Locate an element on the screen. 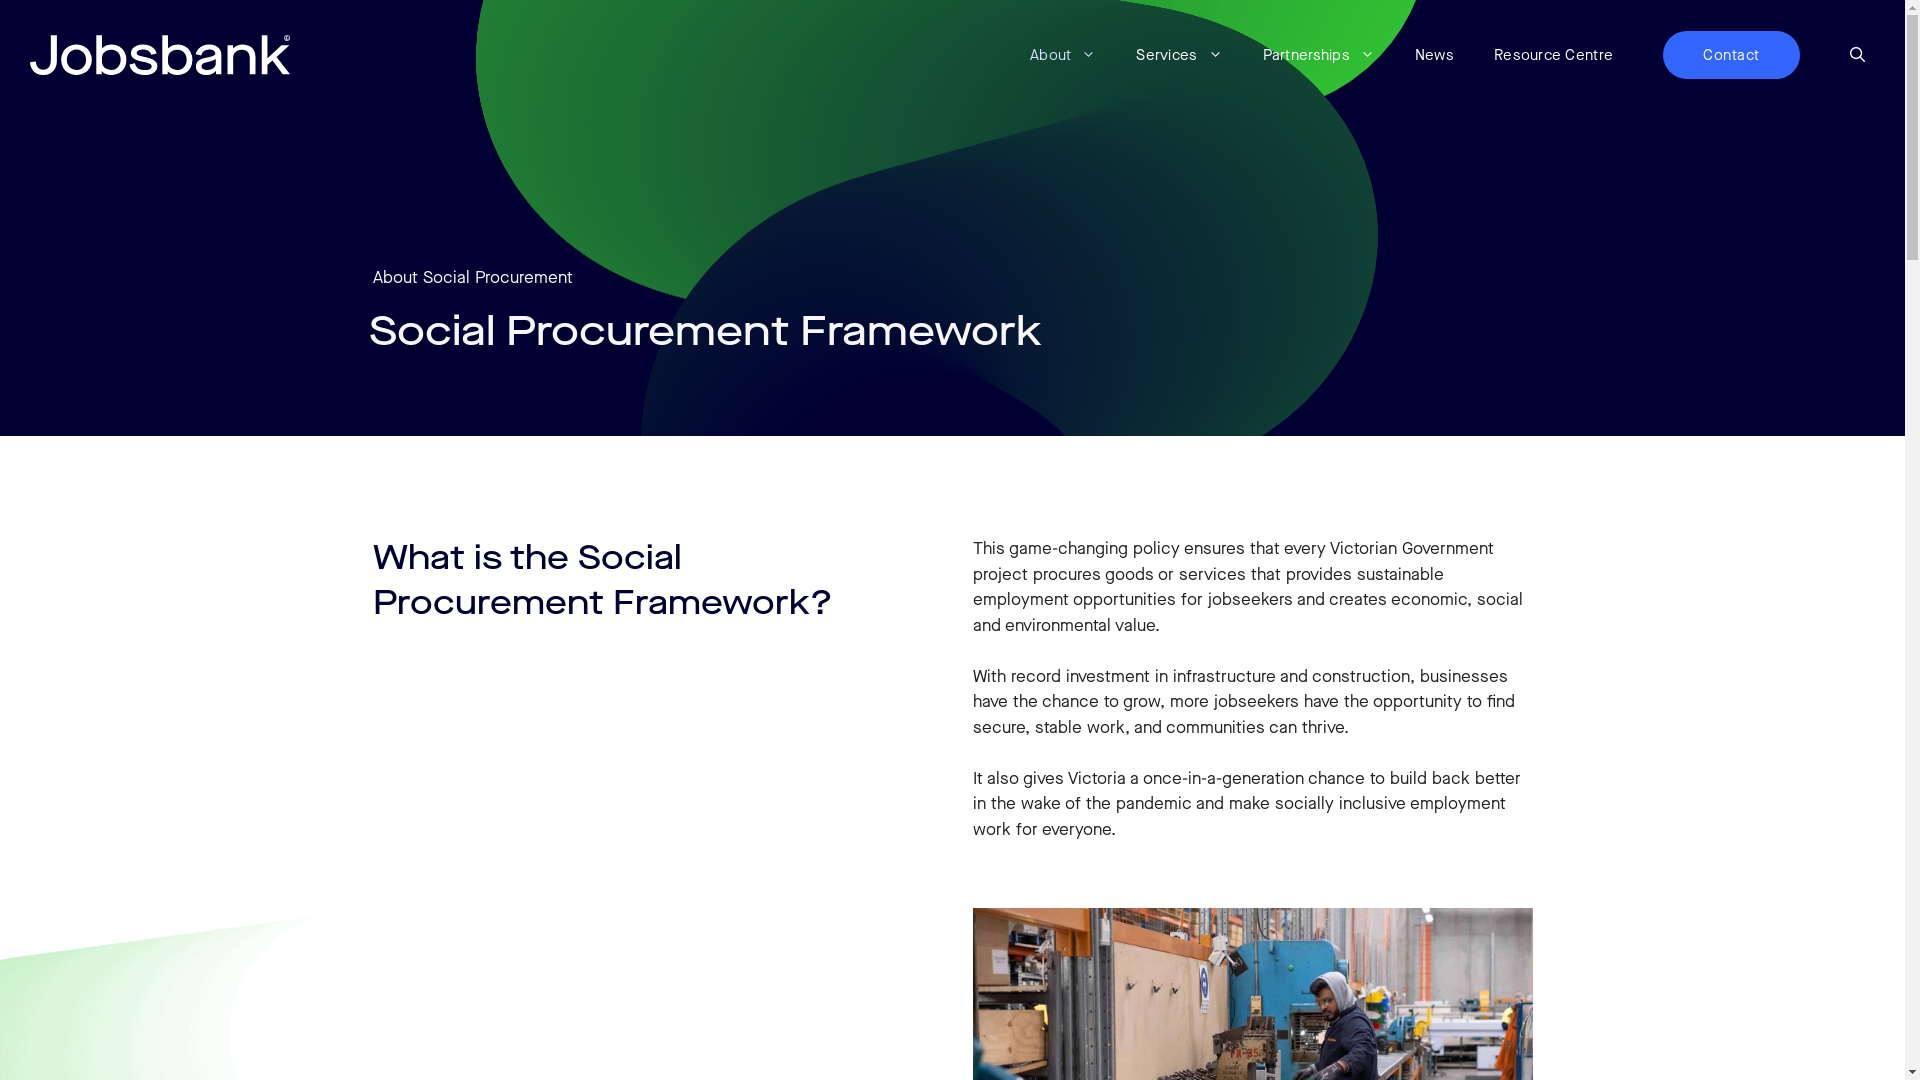  Contact is located at coordinates (1732, 55).